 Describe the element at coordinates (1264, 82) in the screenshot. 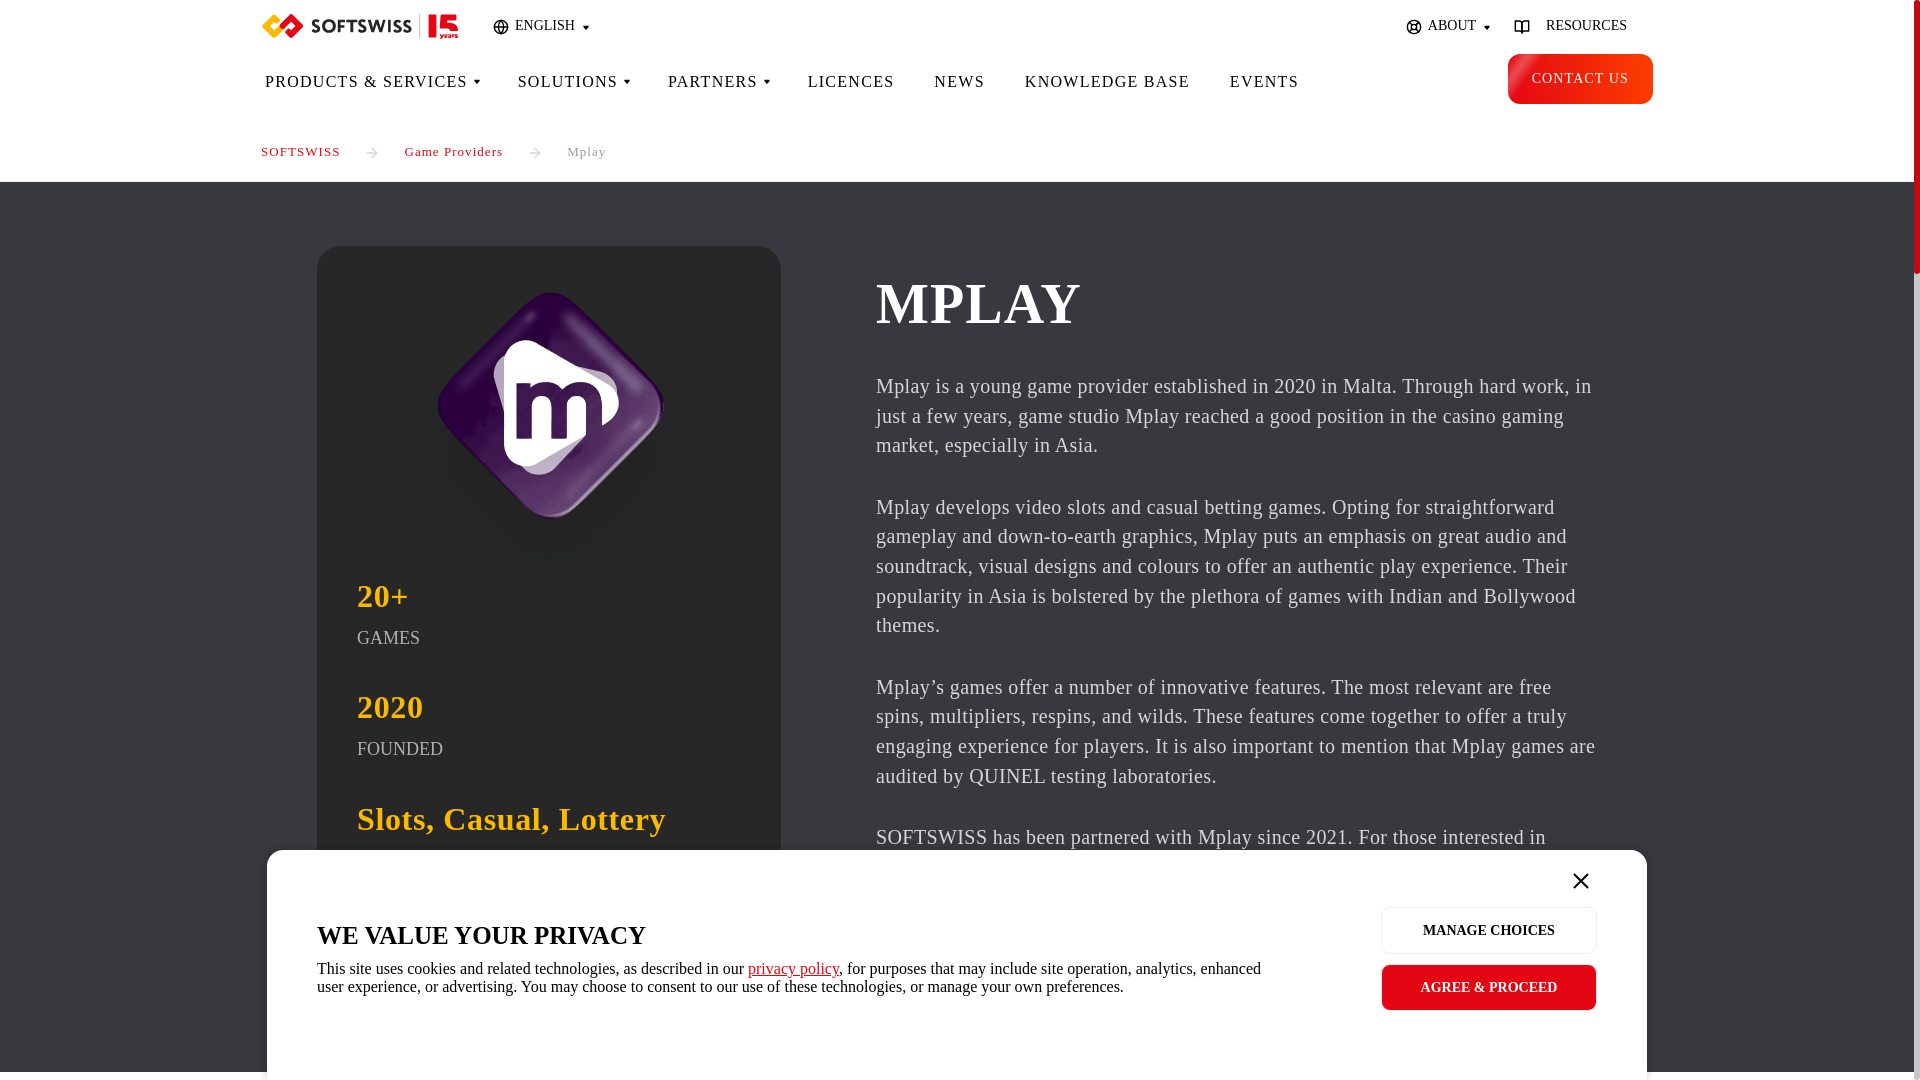

I see `EVENTS` at that location.